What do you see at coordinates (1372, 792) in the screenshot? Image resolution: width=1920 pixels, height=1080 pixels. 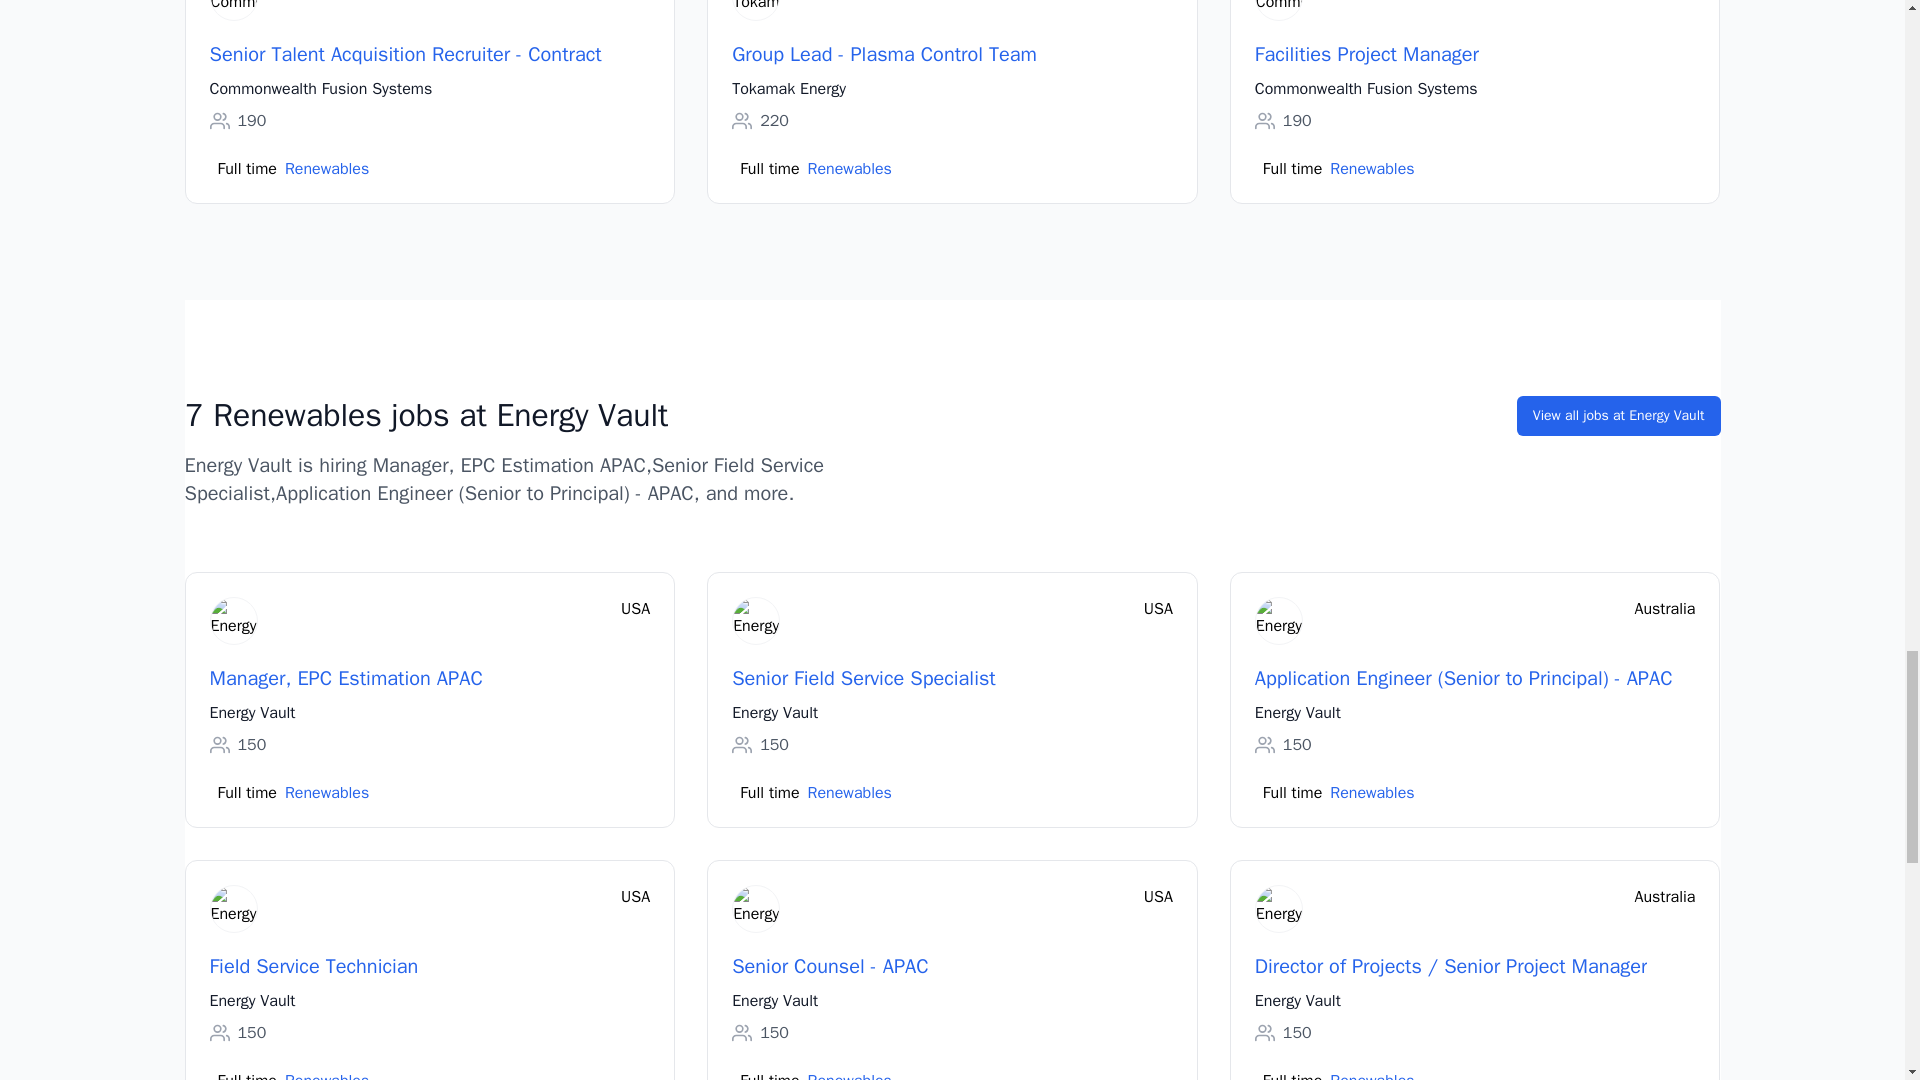 I see `Renewables` at bounding box center [1372, 792].